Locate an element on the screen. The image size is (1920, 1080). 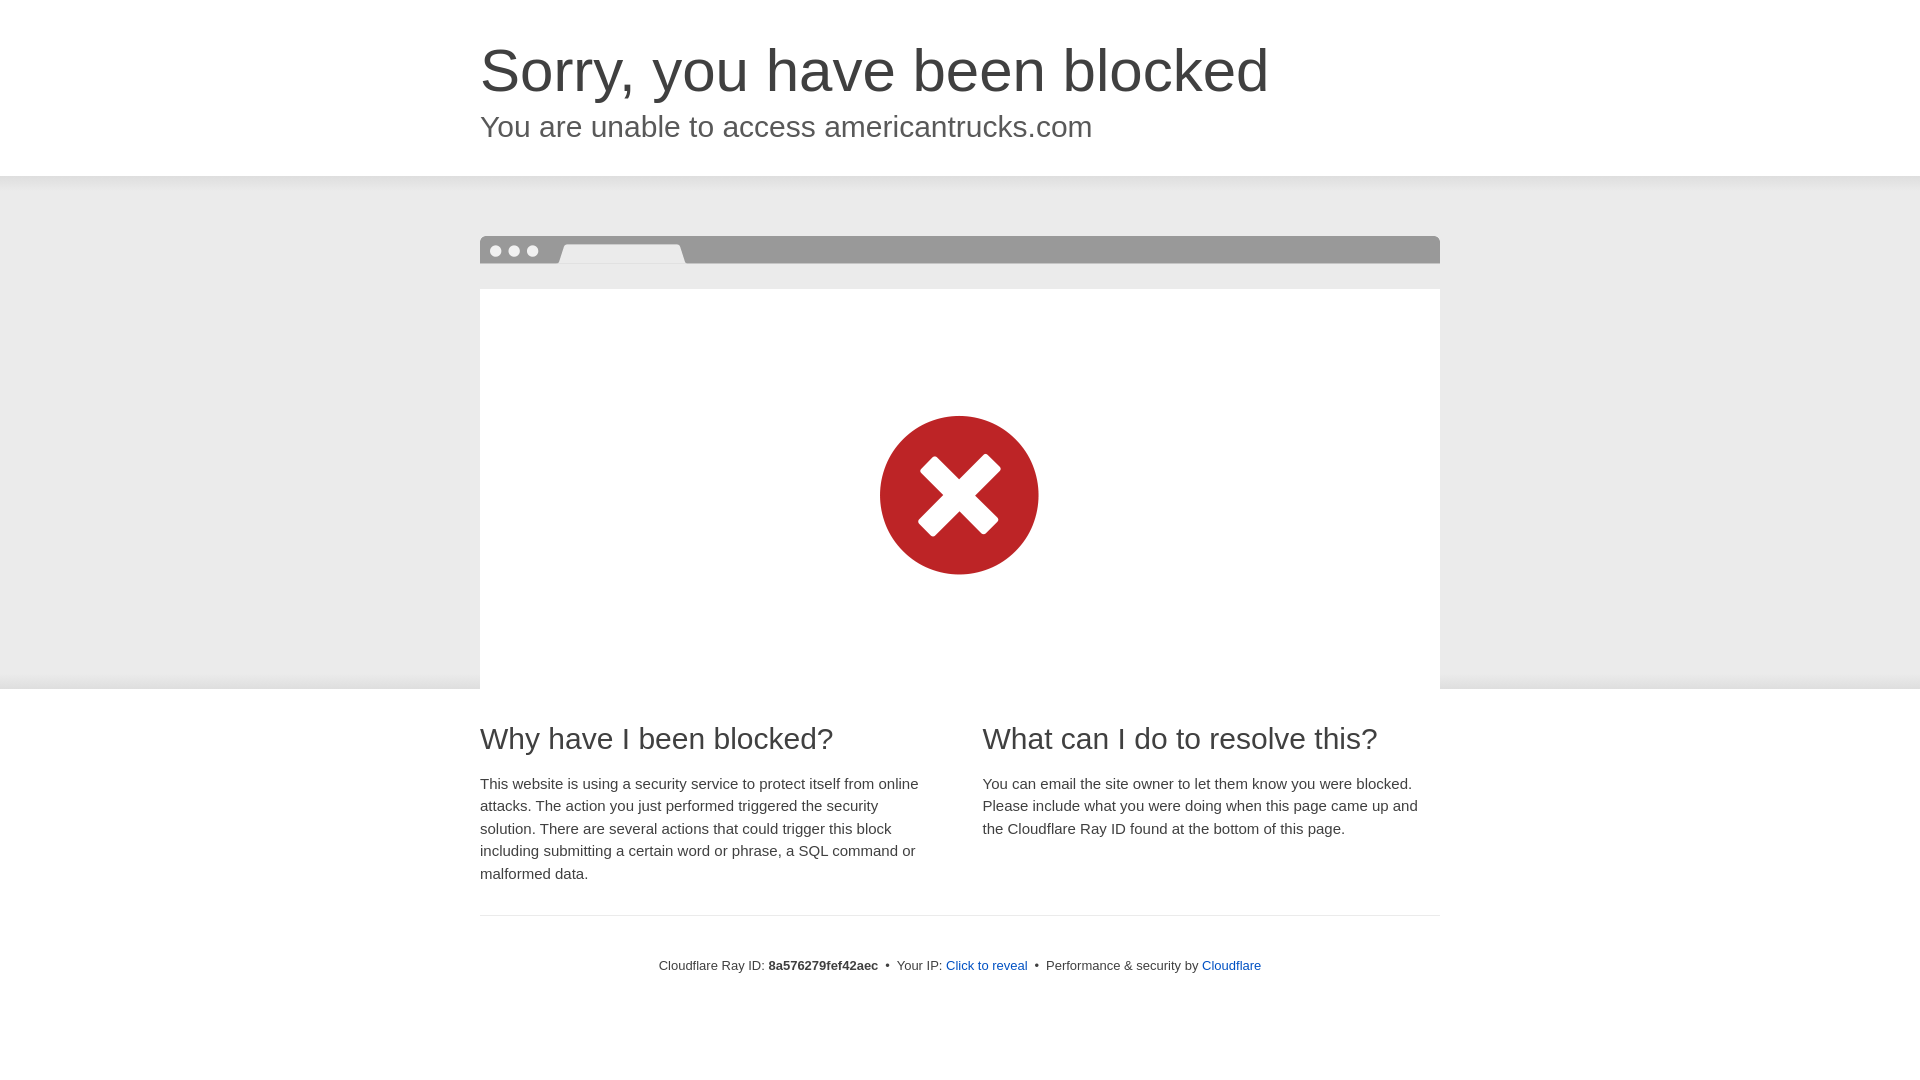
Cloudflare is located at coordinates (1231, 965).